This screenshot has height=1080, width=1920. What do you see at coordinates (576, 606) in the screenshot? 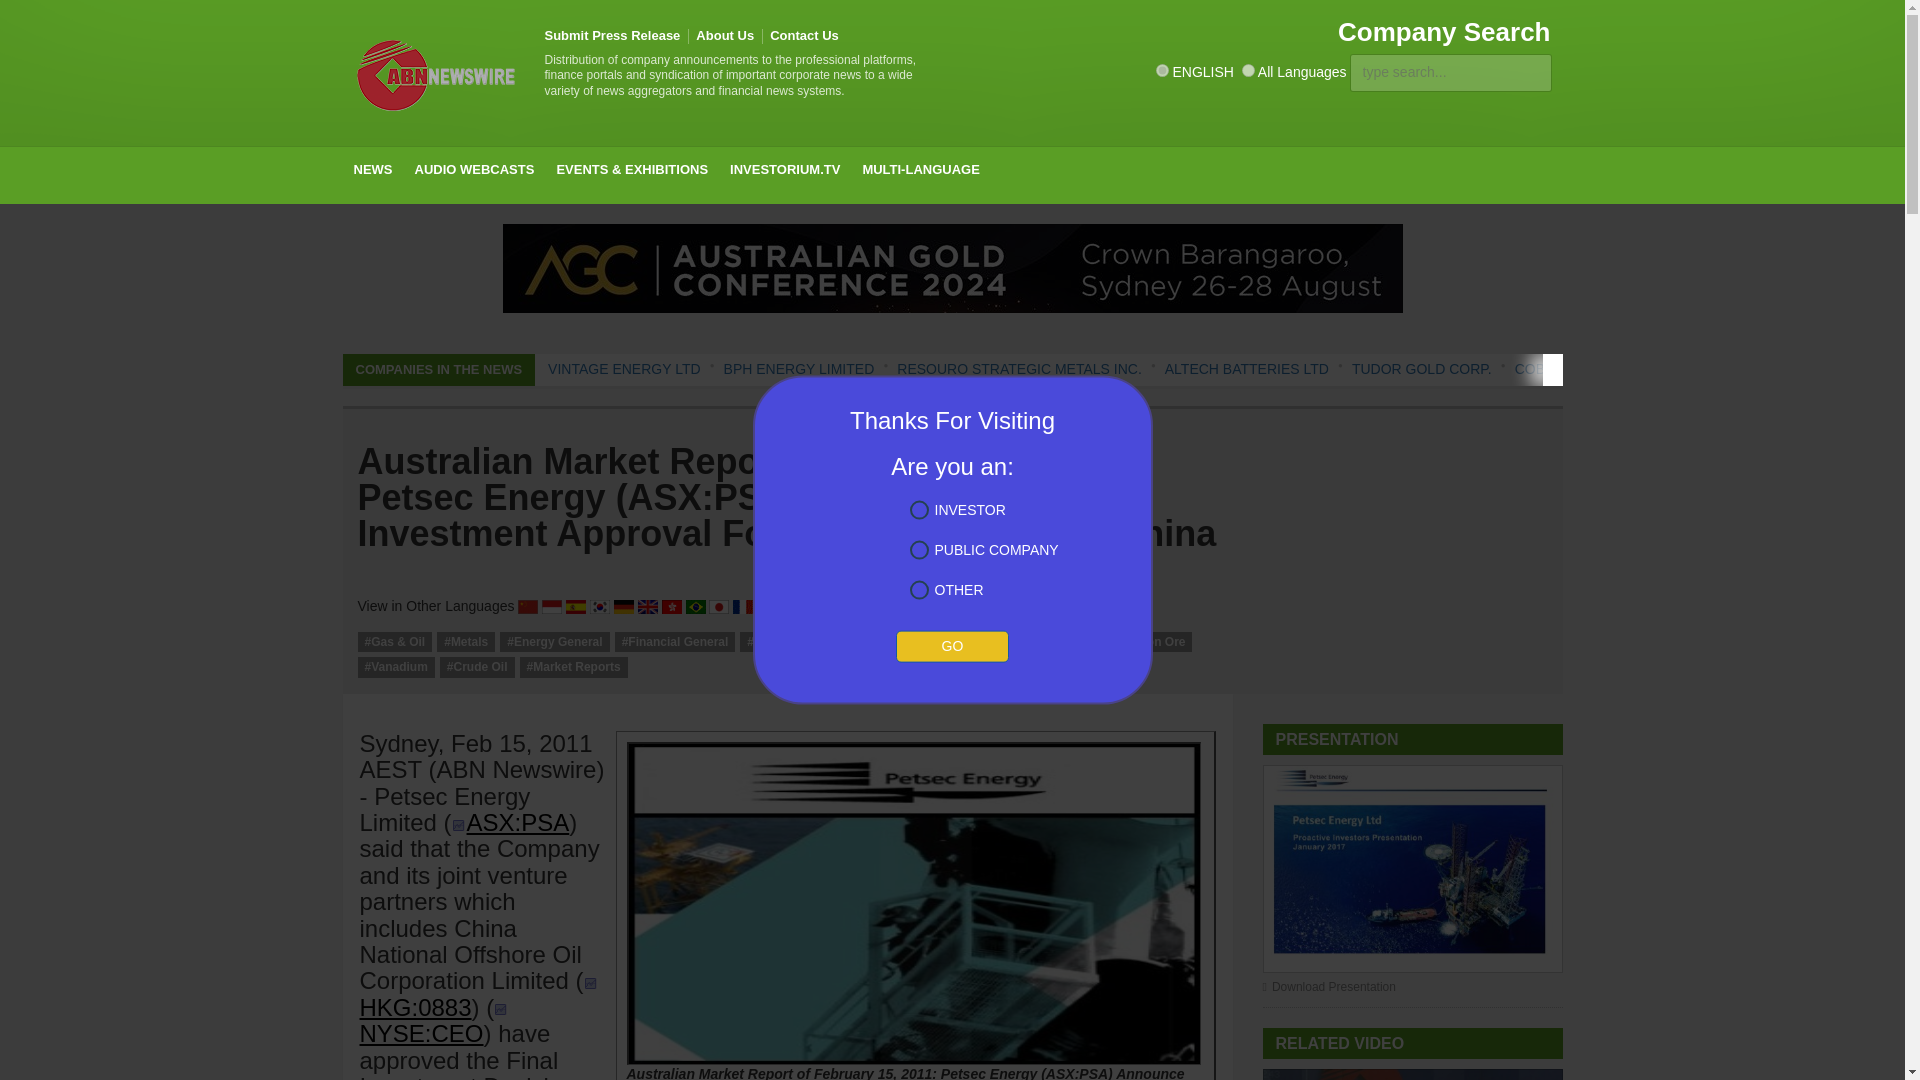
I see `SPANISH Article Views:14816` at bounding box center [576, 606].